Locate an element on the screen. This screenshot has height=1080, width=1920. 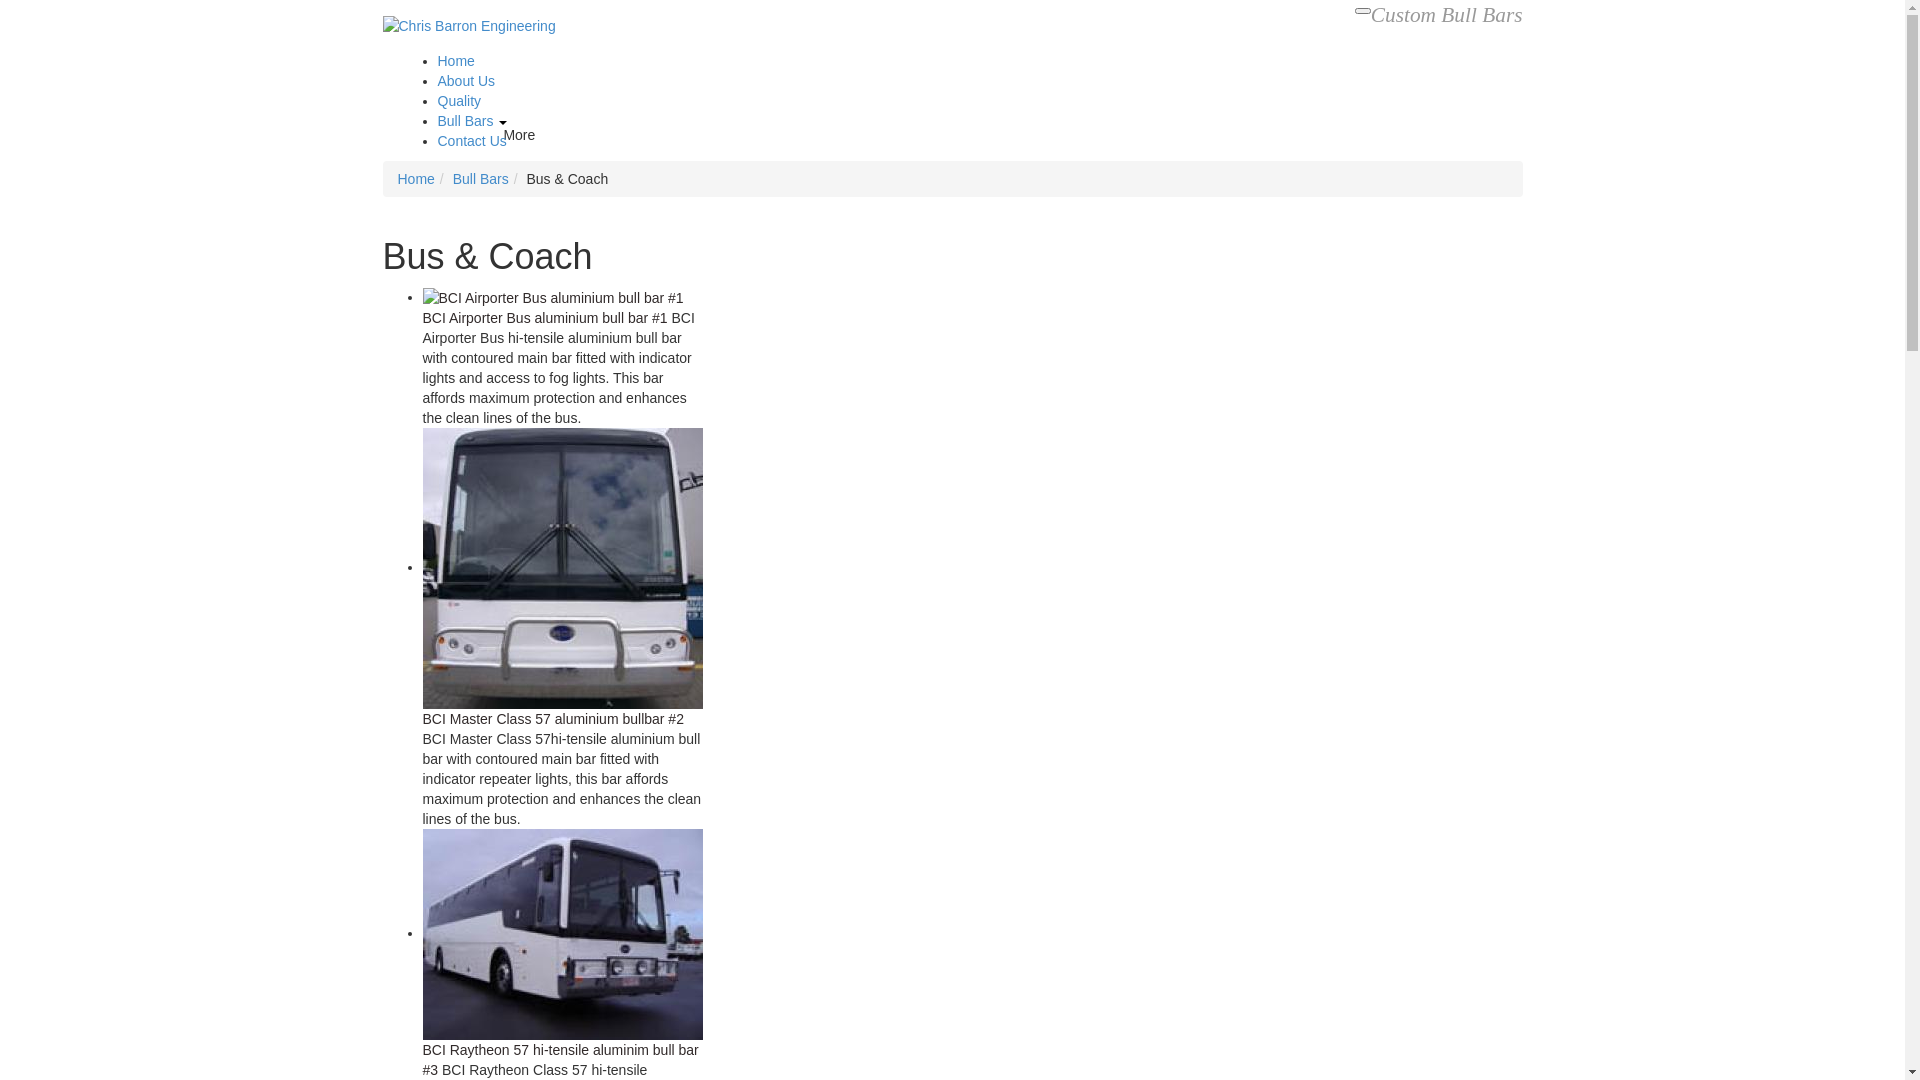
BCI Airporter Bus aluminium bull bar #1 is located at coordinates (544, 318).